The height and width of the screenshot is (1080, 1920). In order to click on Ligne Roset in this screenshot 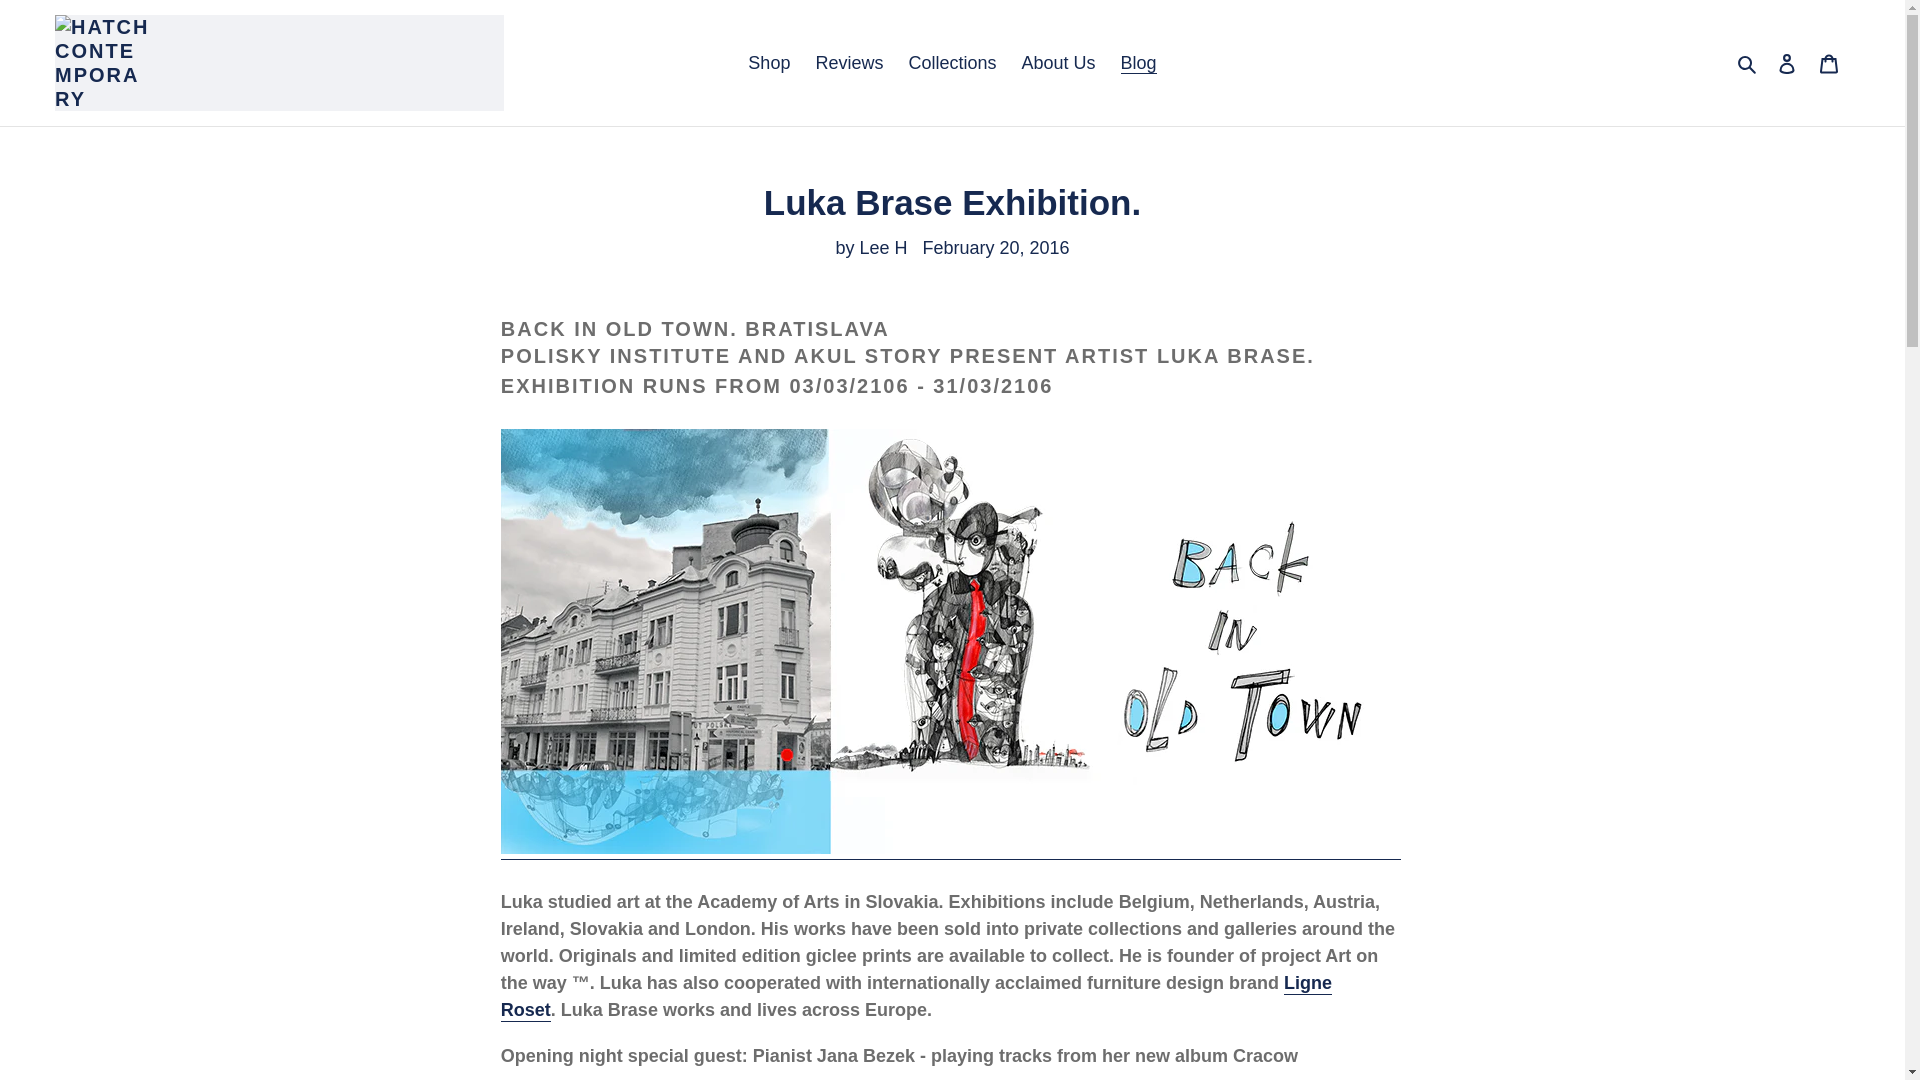, I will do `click(916, 996)`.